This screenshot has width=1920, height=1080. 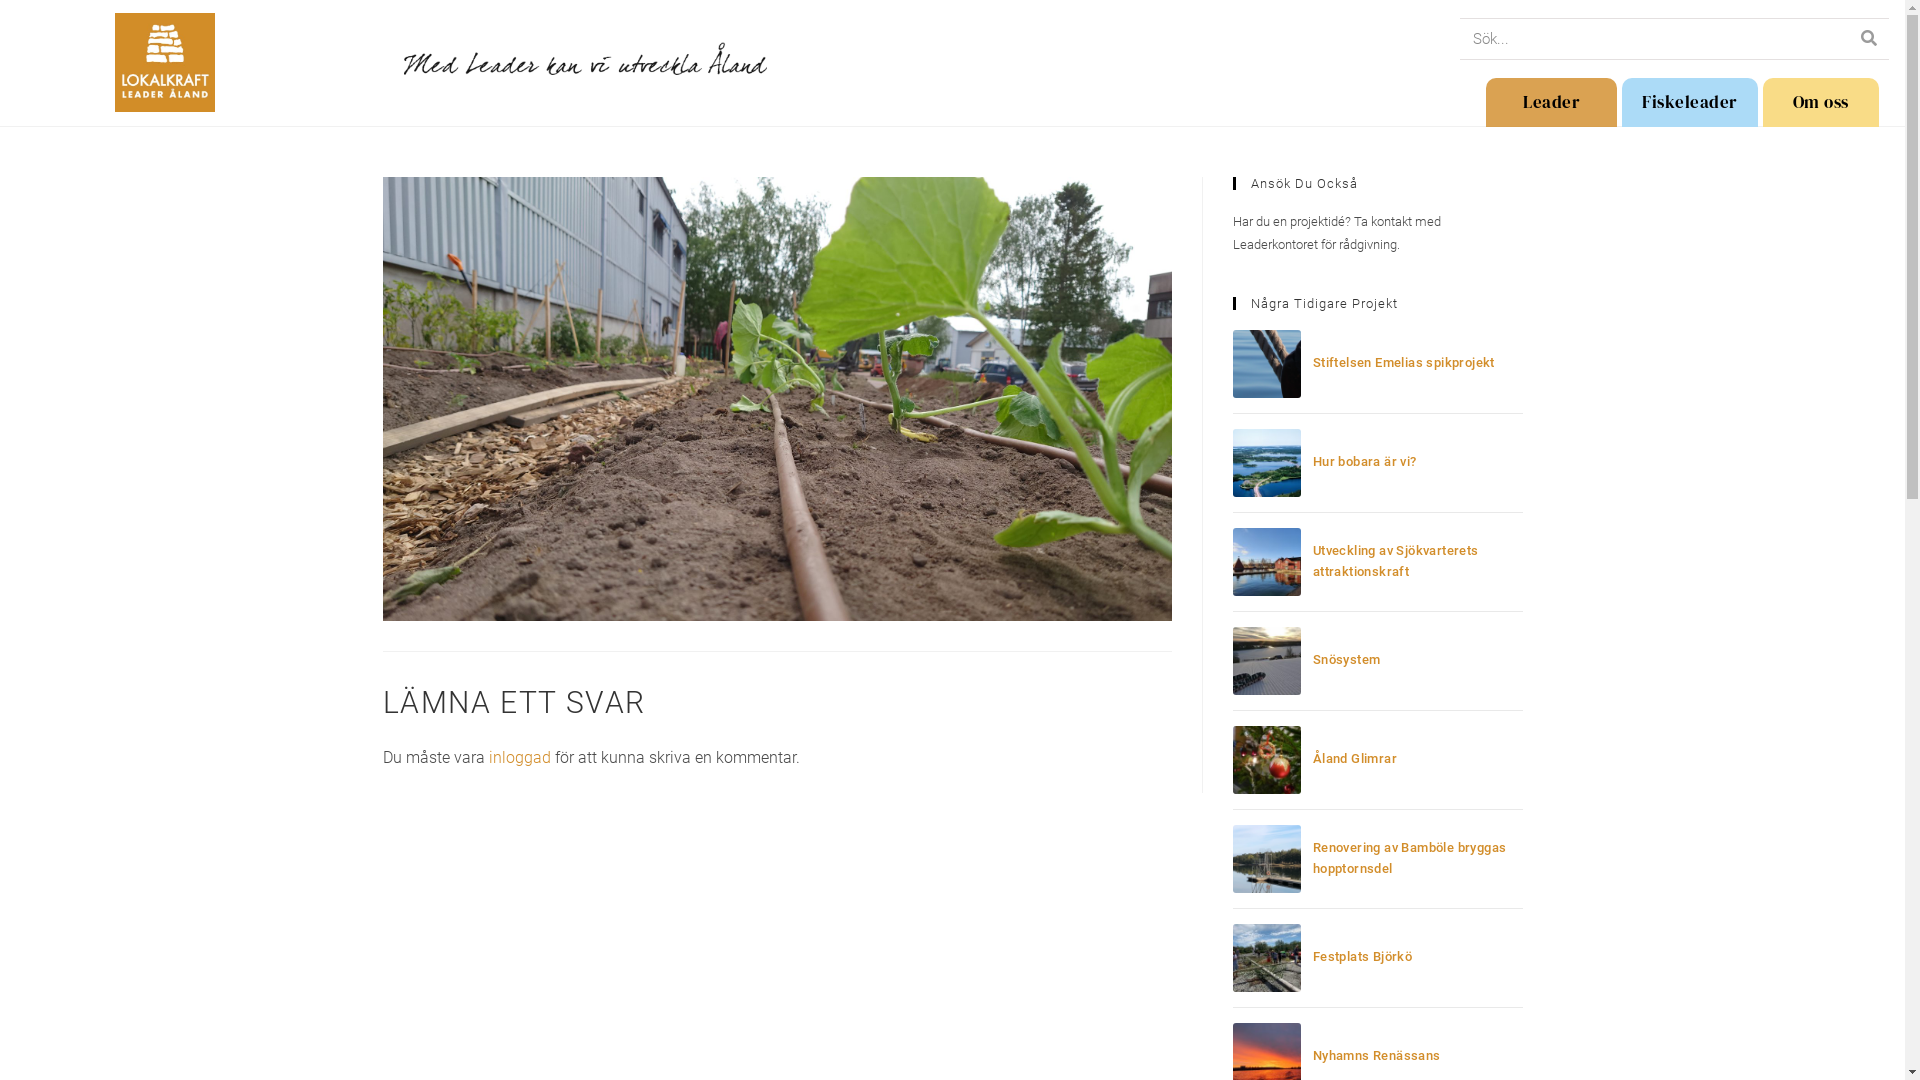 I want to click on Stiftelsen Emelias spikprojekt, so click(x=1404, y=362).